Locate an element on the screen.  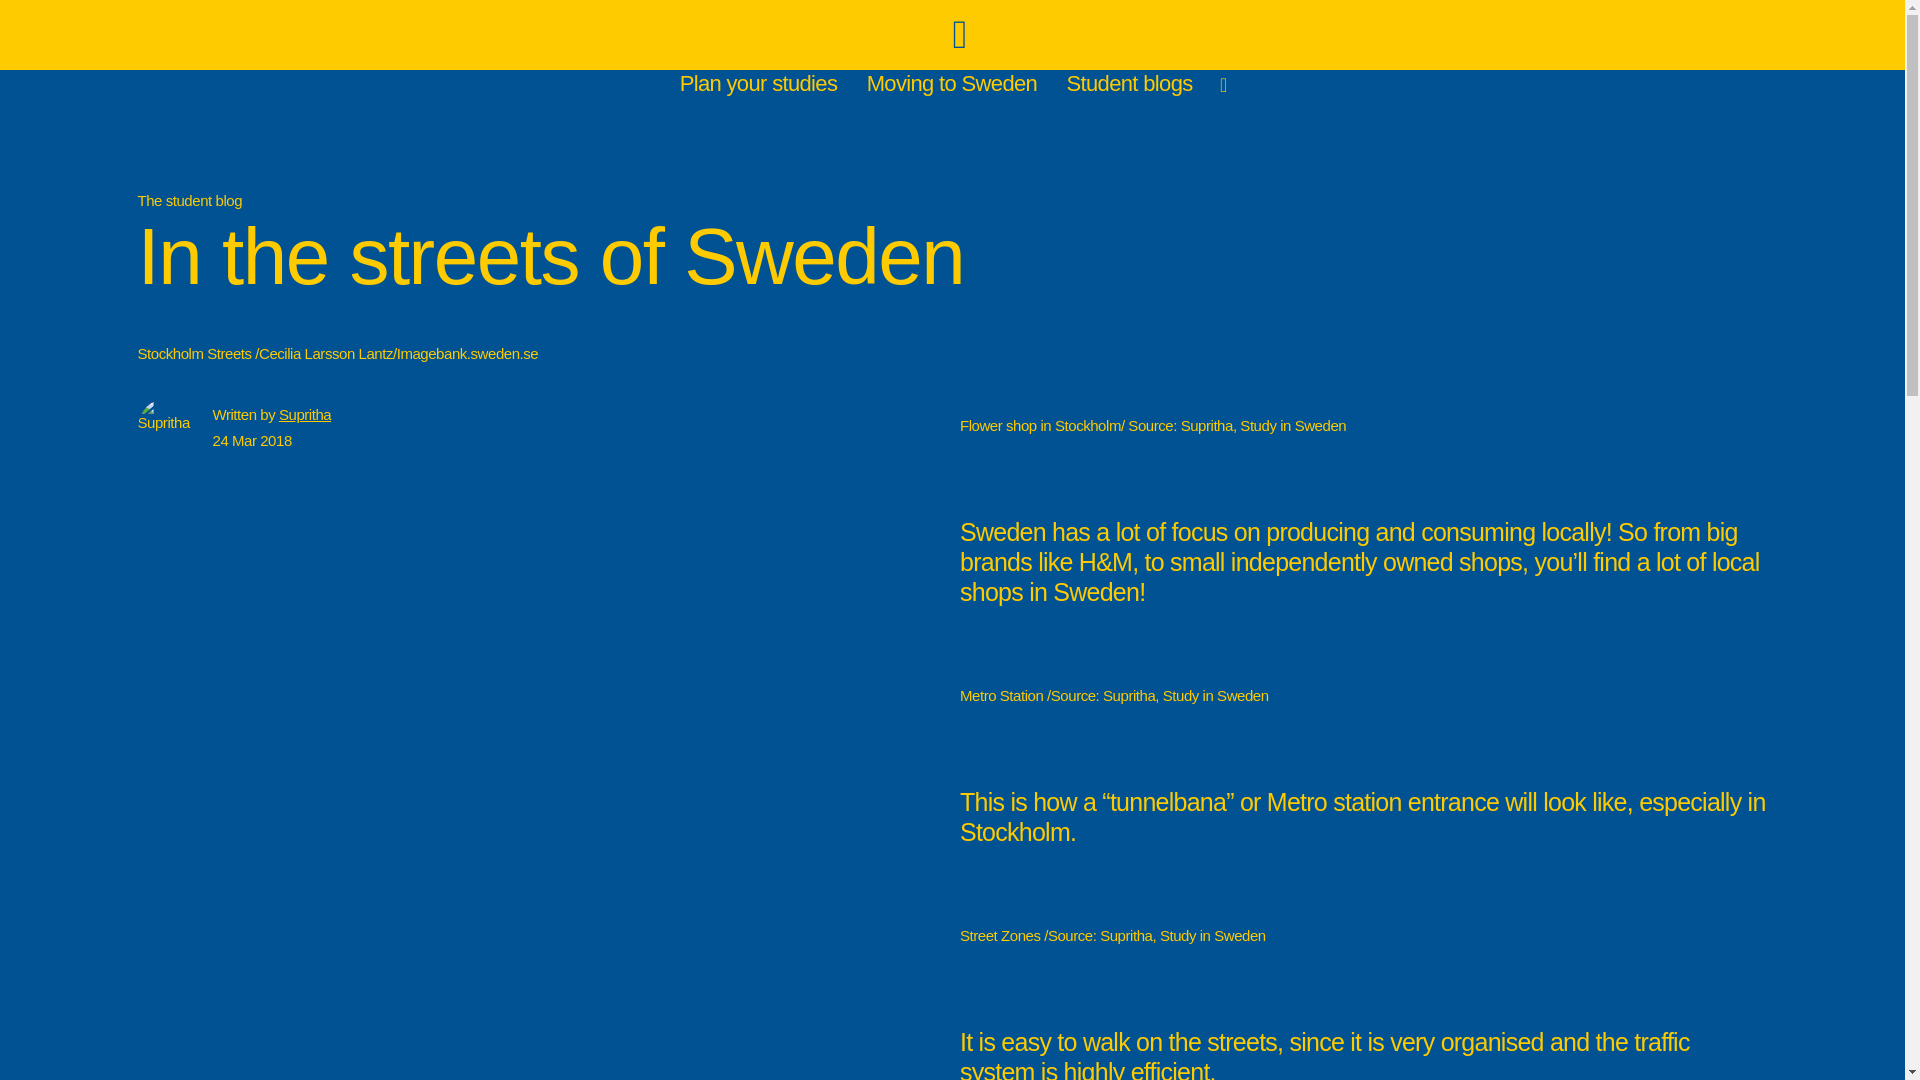
Plan your studies  is located at coordinates (760, 84).